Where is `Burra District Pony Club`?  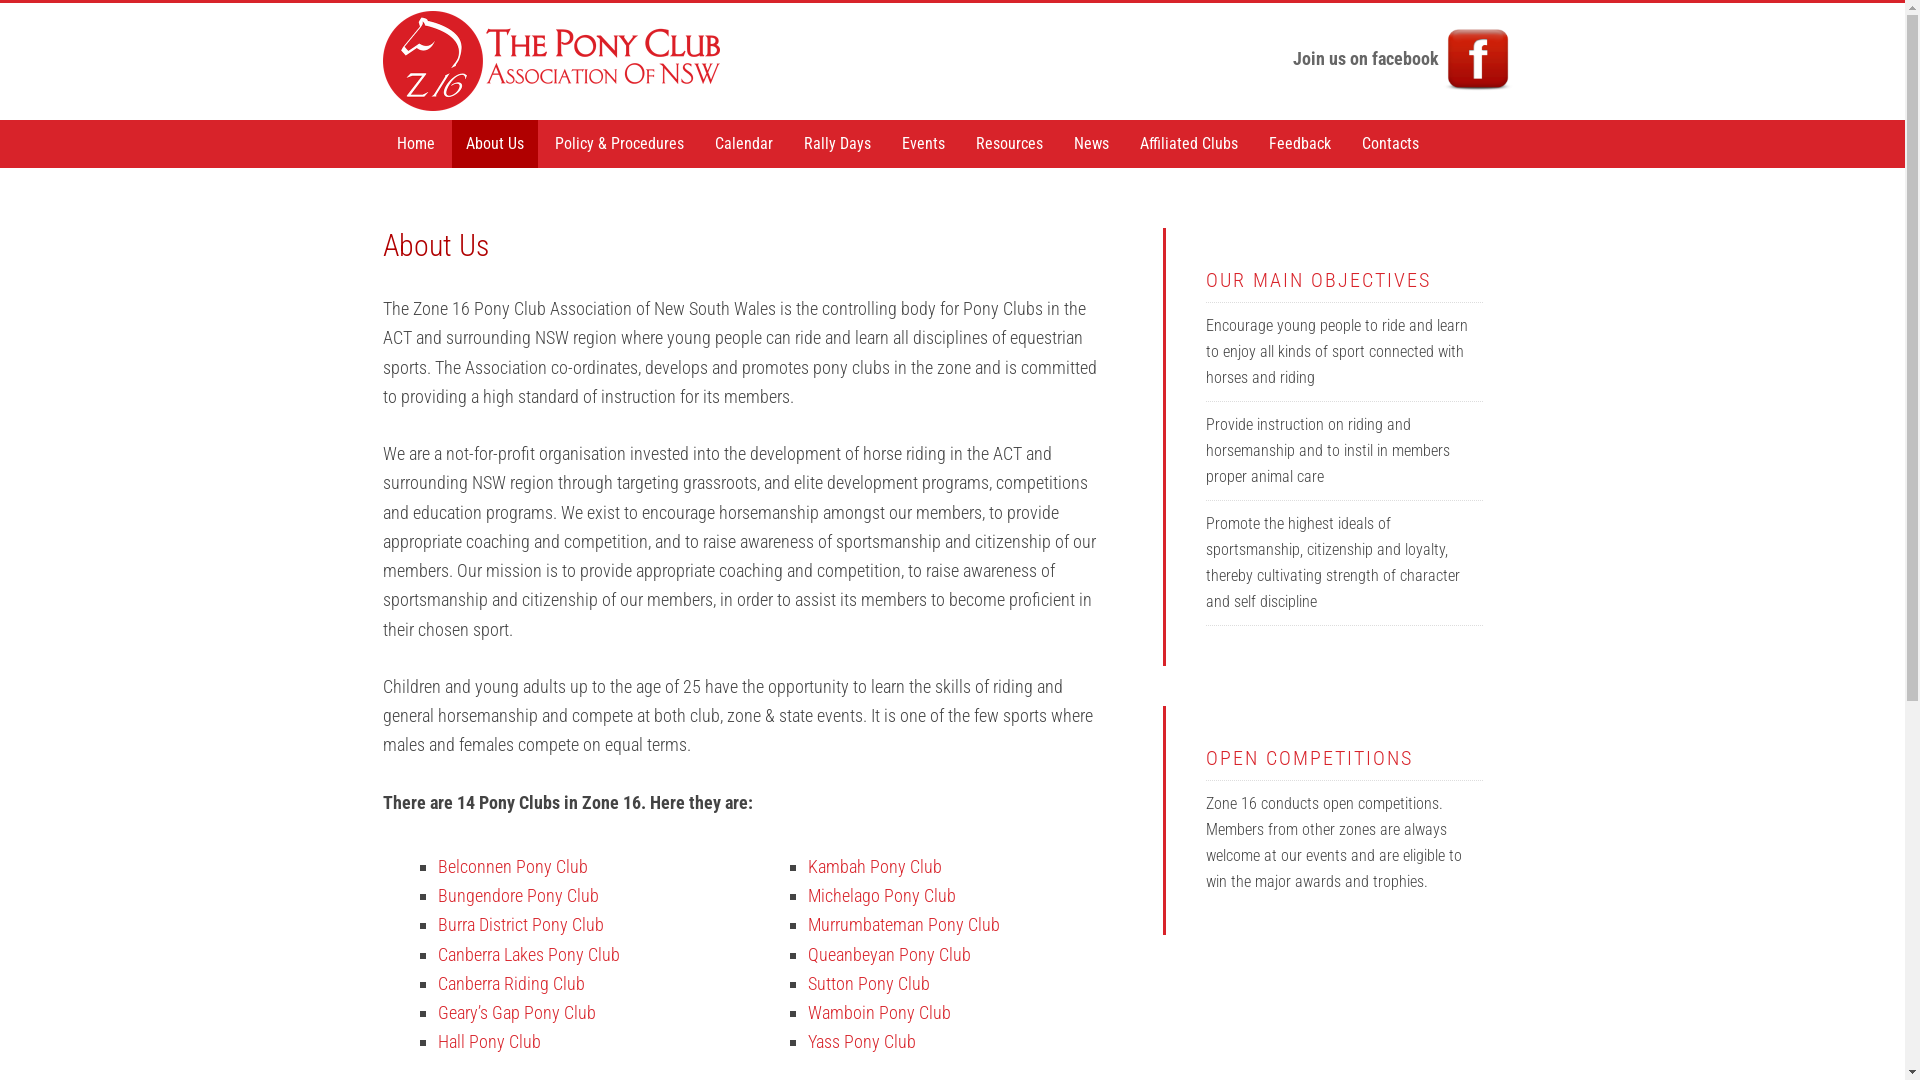 Burra District Pony Club is located at coordinates (521, 924).